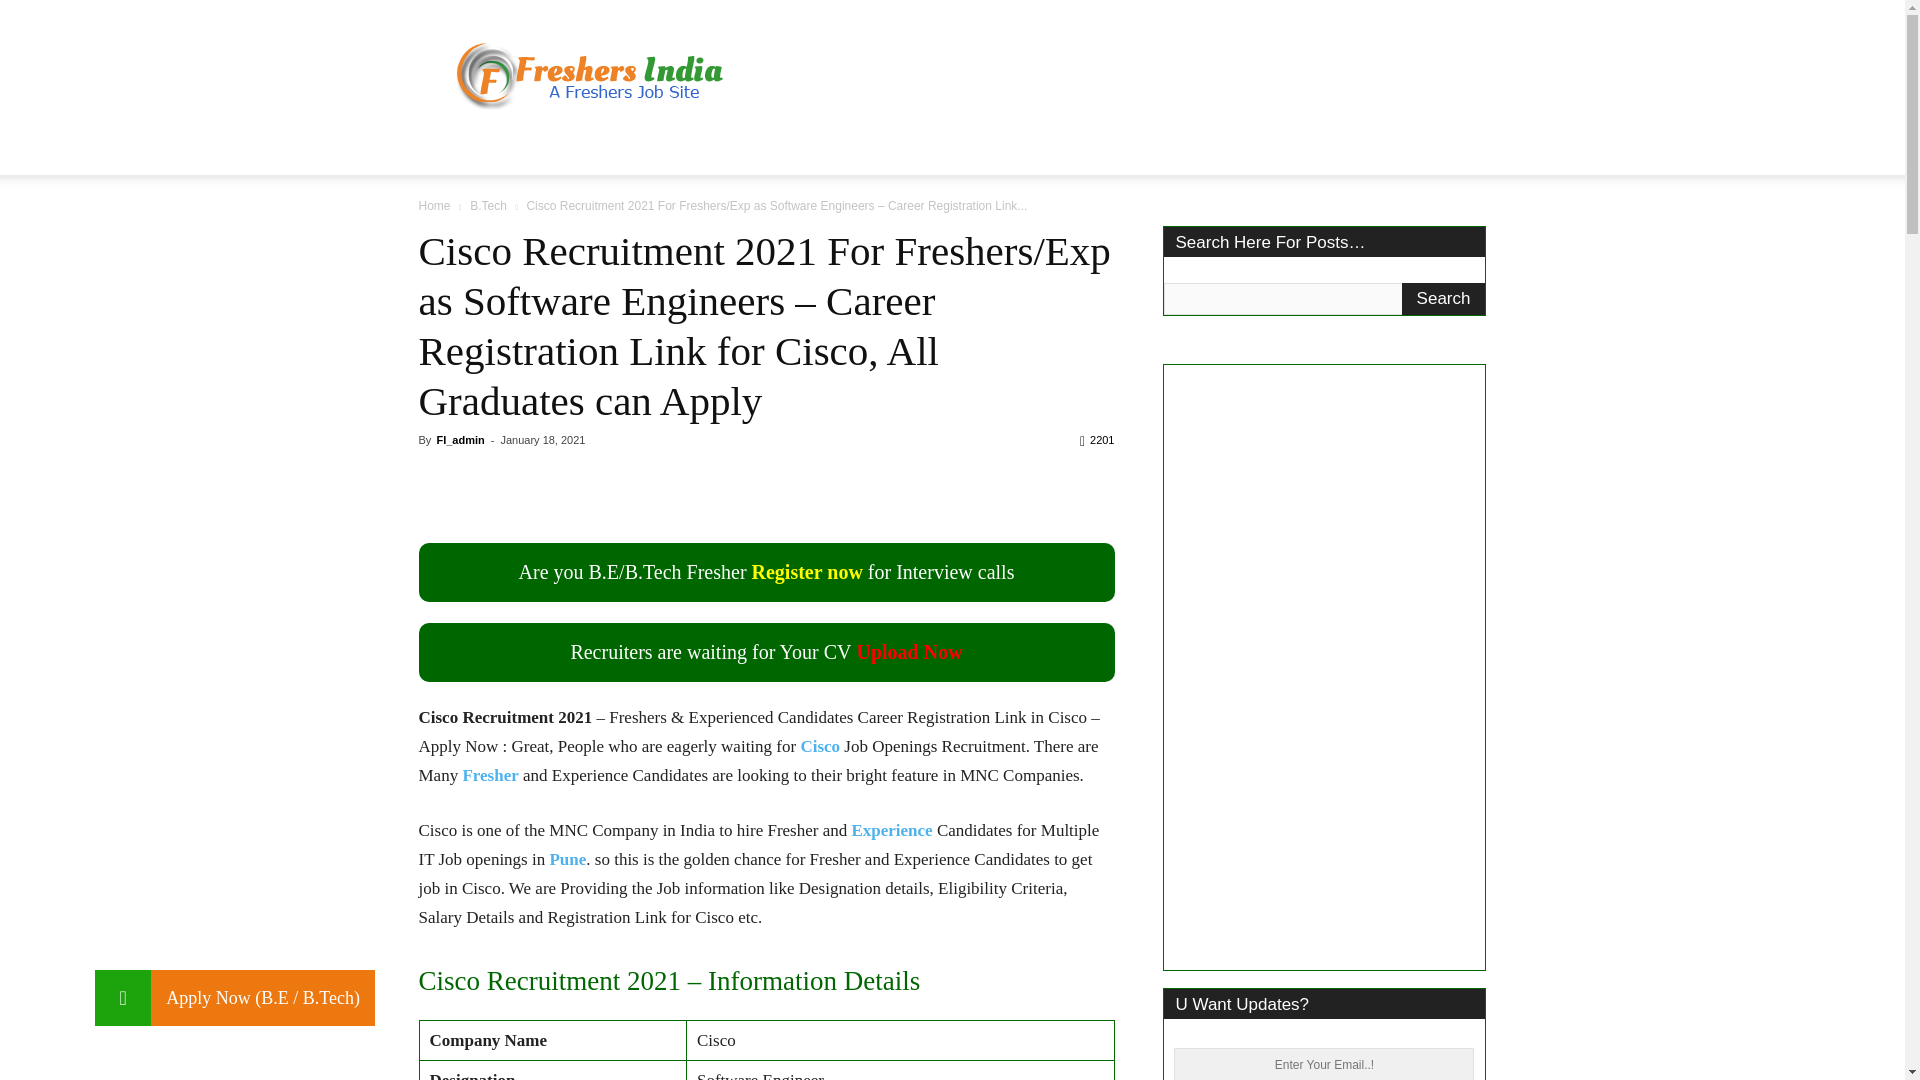 The height and width of the screenshot is (1080, 1920). I want to click on IT JOBS, so click(534, 150).